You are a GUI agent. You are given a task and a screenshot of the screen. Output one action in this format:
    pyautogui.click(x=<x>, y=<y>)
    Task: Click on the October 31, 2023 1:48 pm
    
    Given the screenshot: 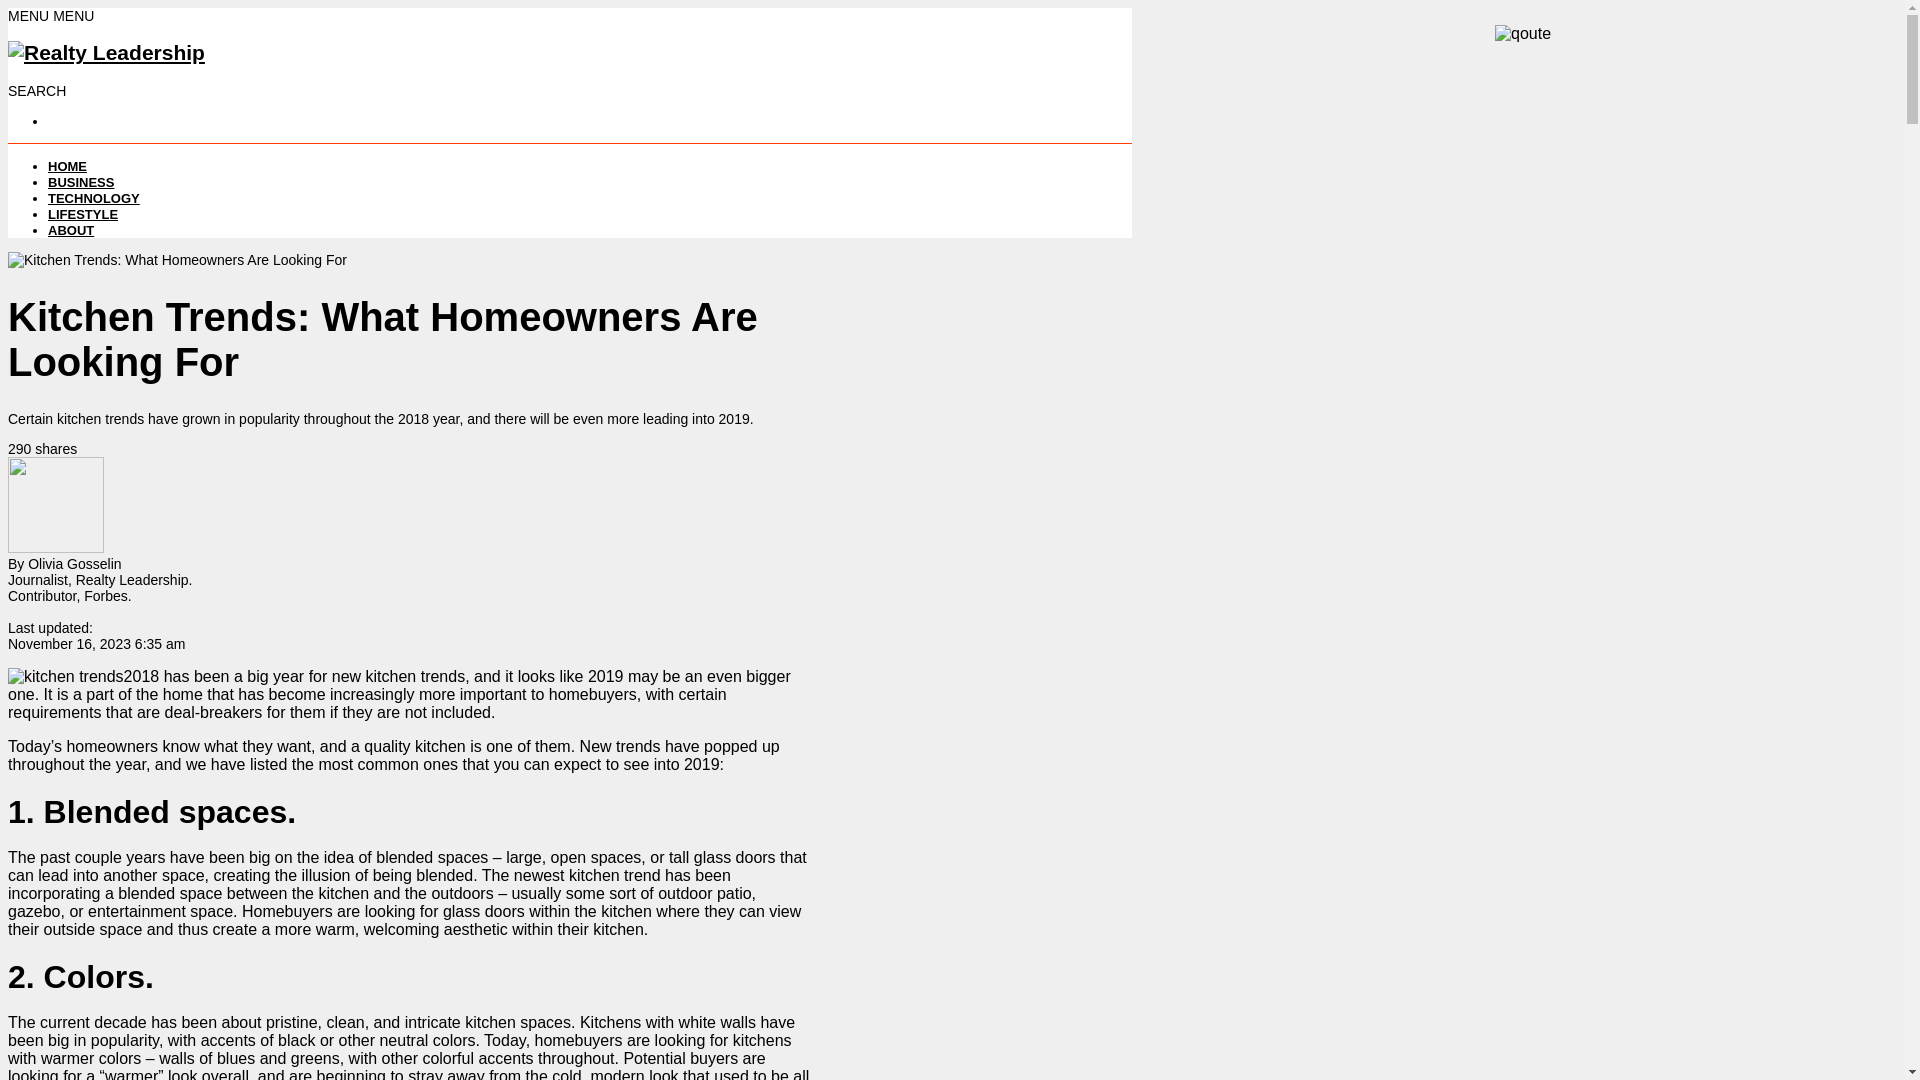 What is the action you would take?
    pyautogui.click(x=96, y=644)
    